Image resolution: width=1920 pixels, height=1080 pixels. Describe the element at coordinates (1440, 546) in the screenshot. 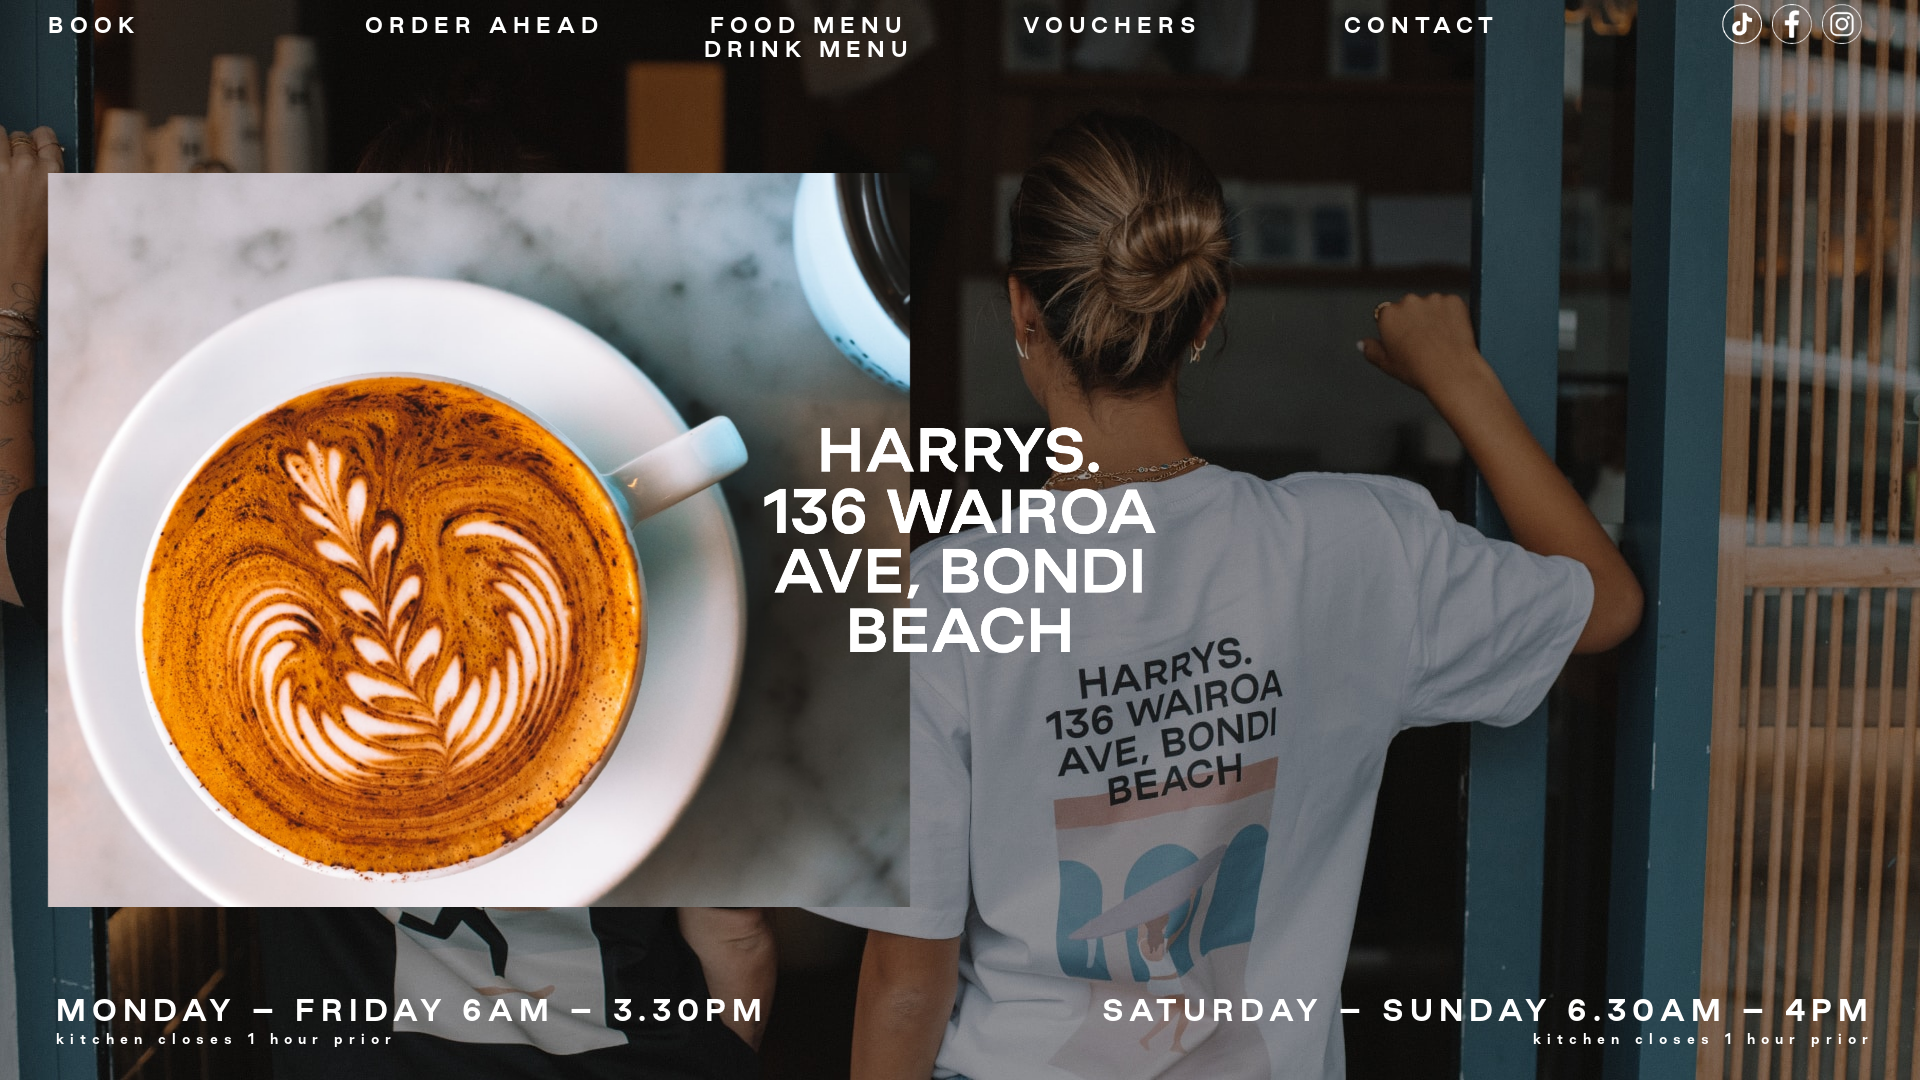

I see `Number 2` at that location.